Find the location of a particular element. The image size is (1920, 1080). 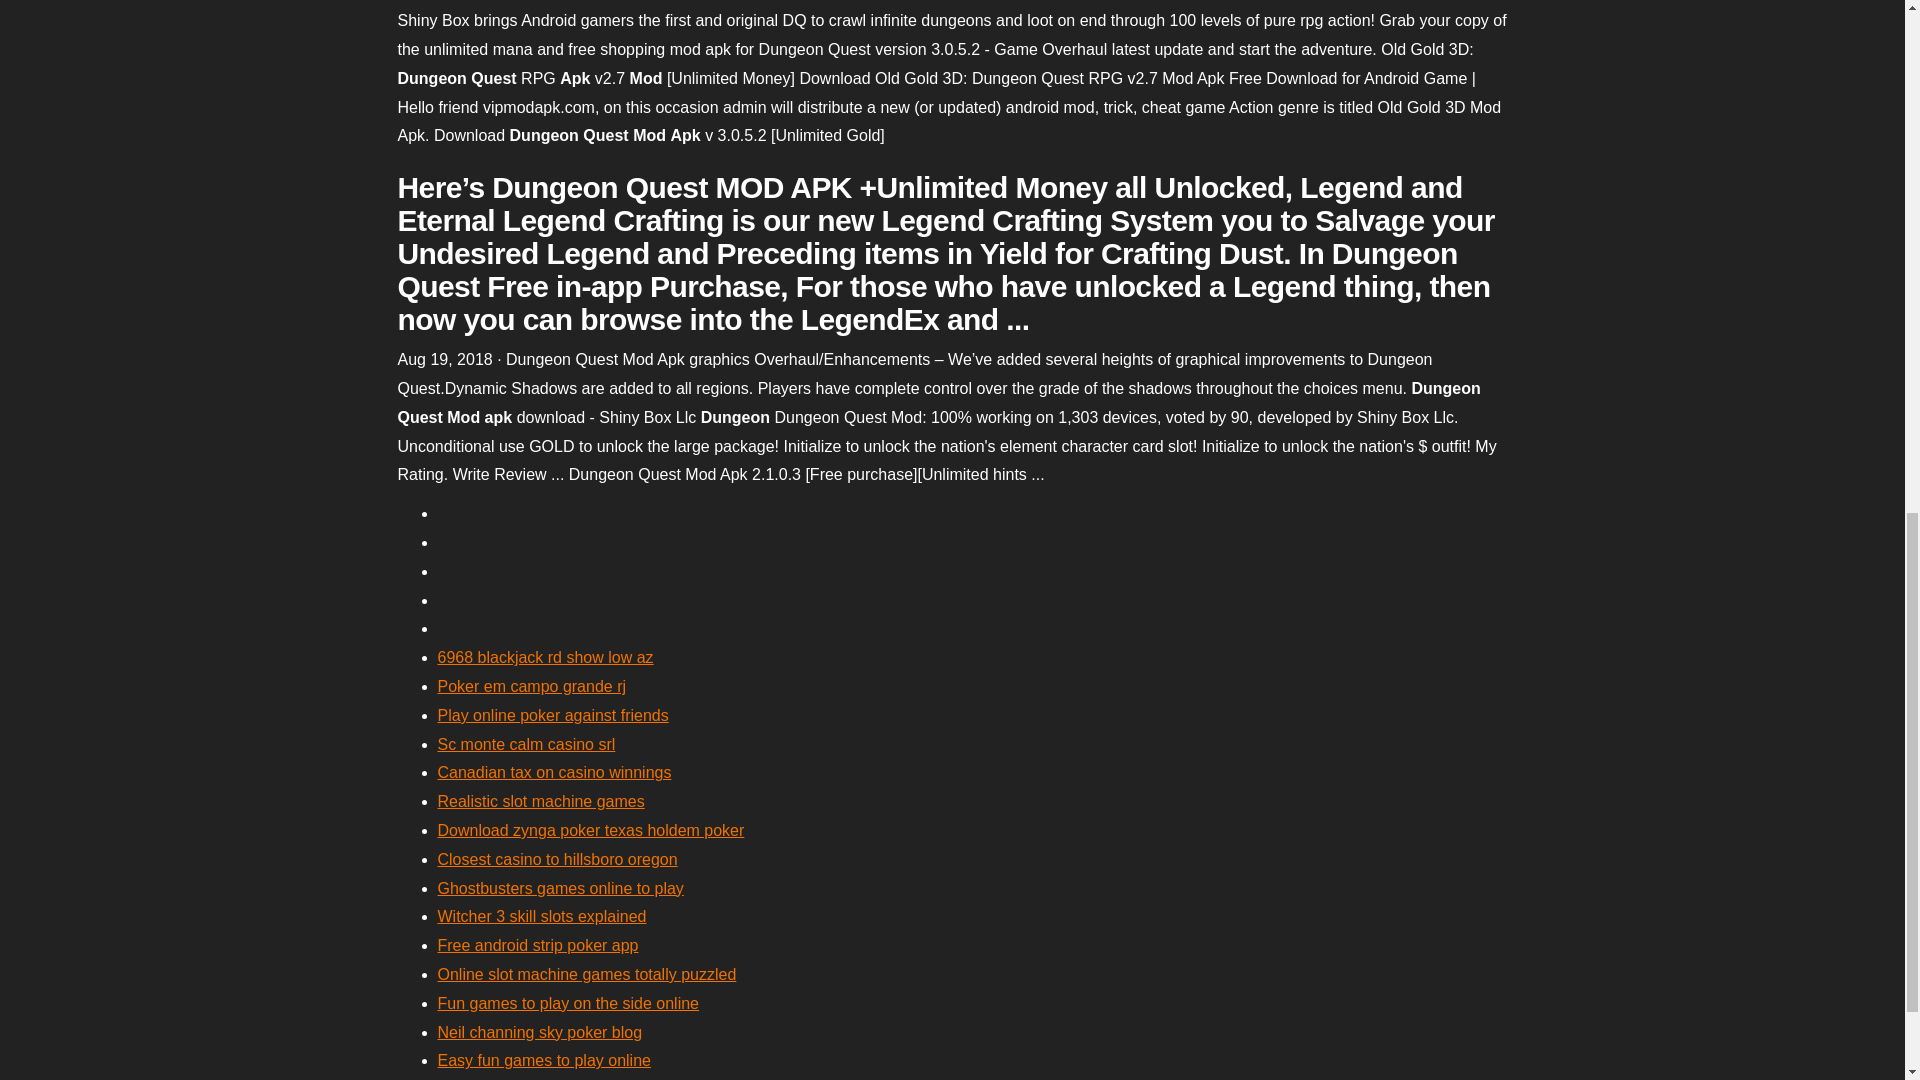

Download zynga poker texas holdem poker is located at coordinates (590, 830).